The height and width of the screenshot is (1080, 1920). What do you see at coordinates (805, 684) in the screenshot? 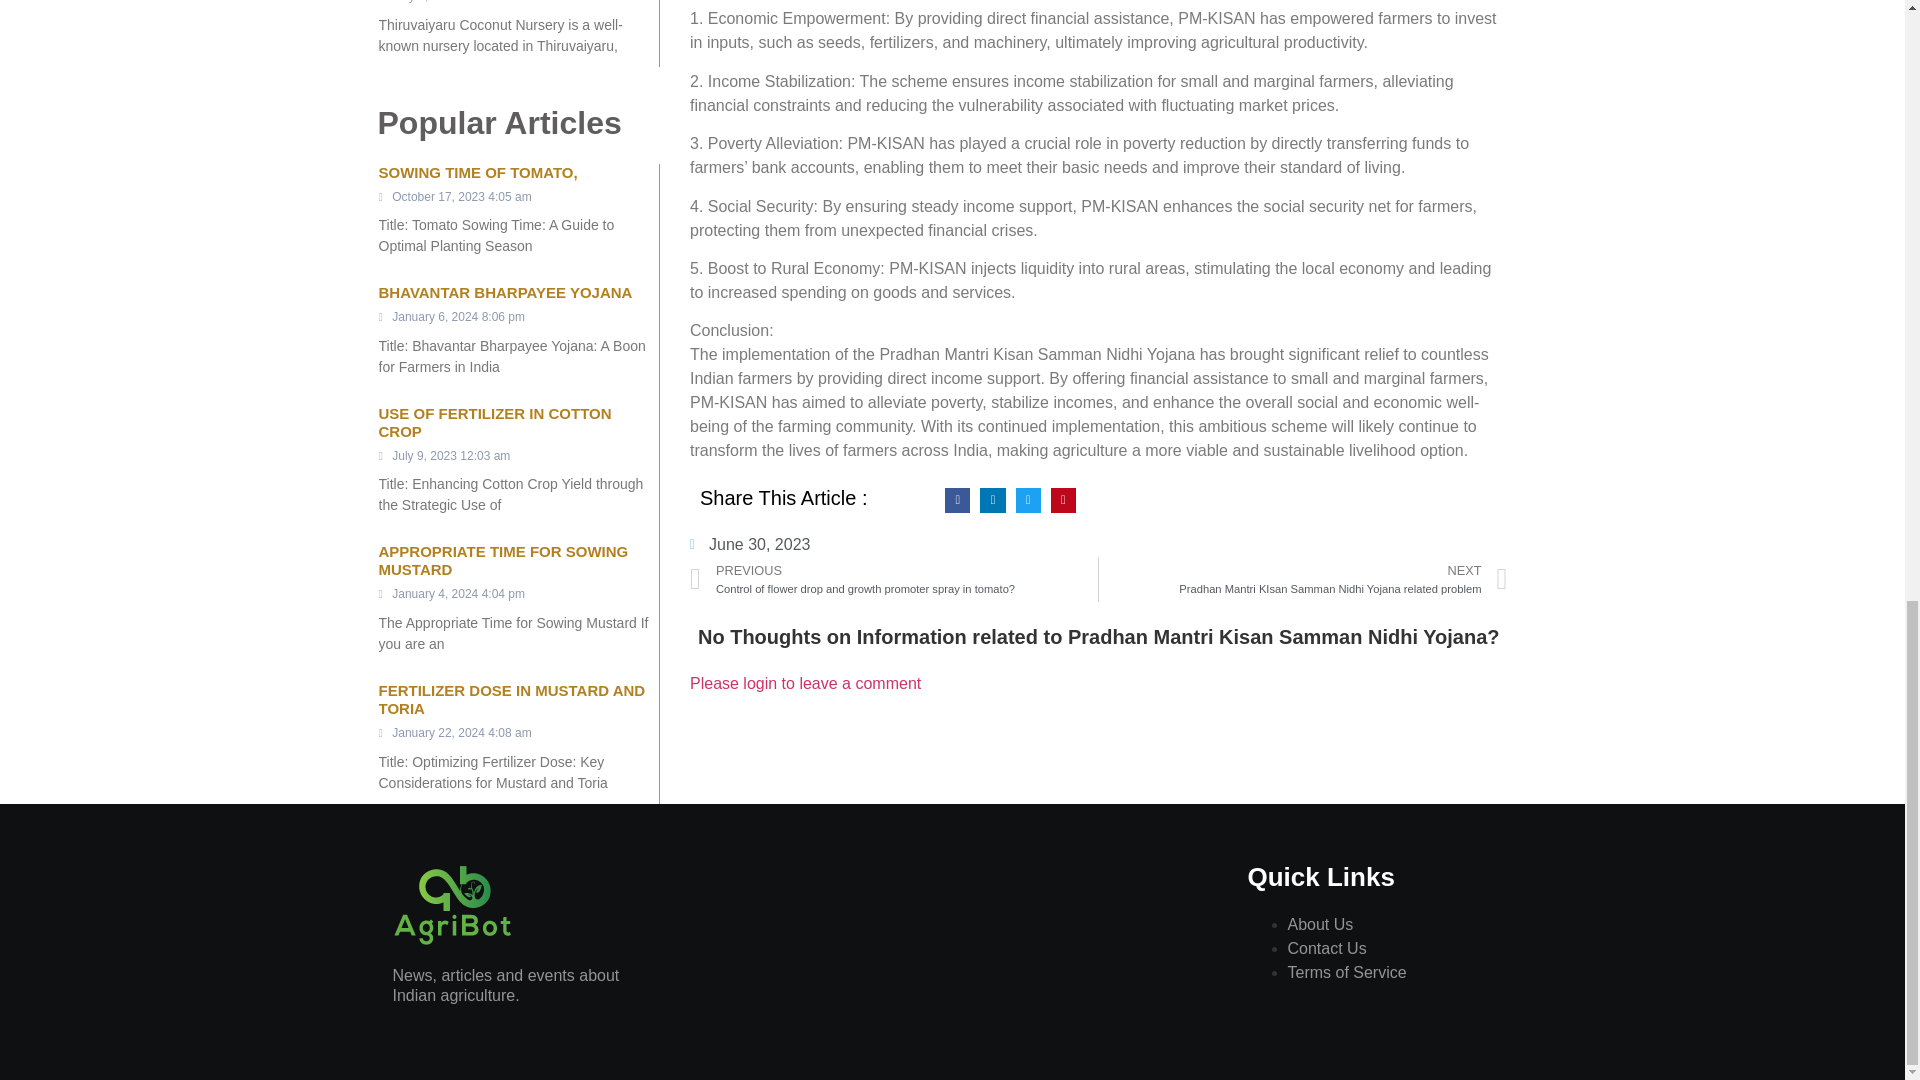
I see `Please login to leave a comment` at bounding box center [805, 684].